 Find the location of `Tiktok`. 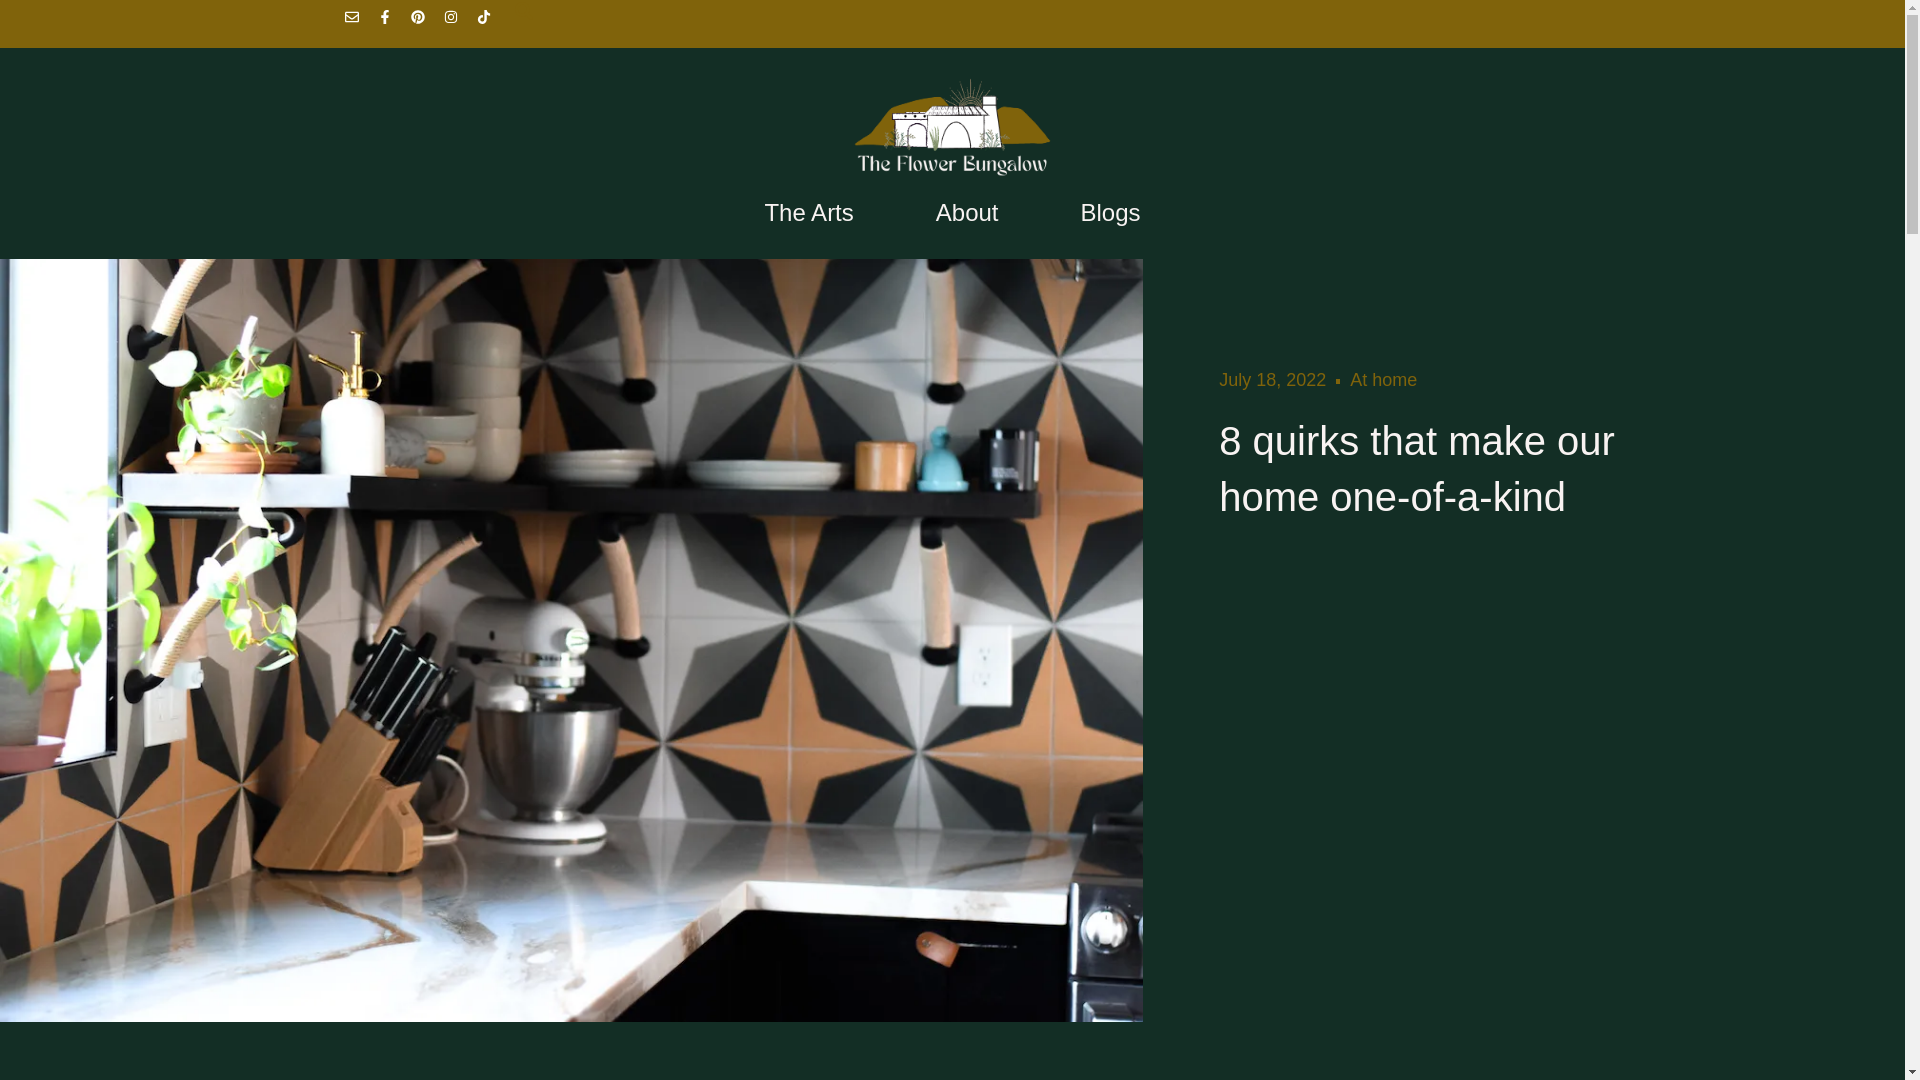

Tiktok is located at coordinates (490, 23).